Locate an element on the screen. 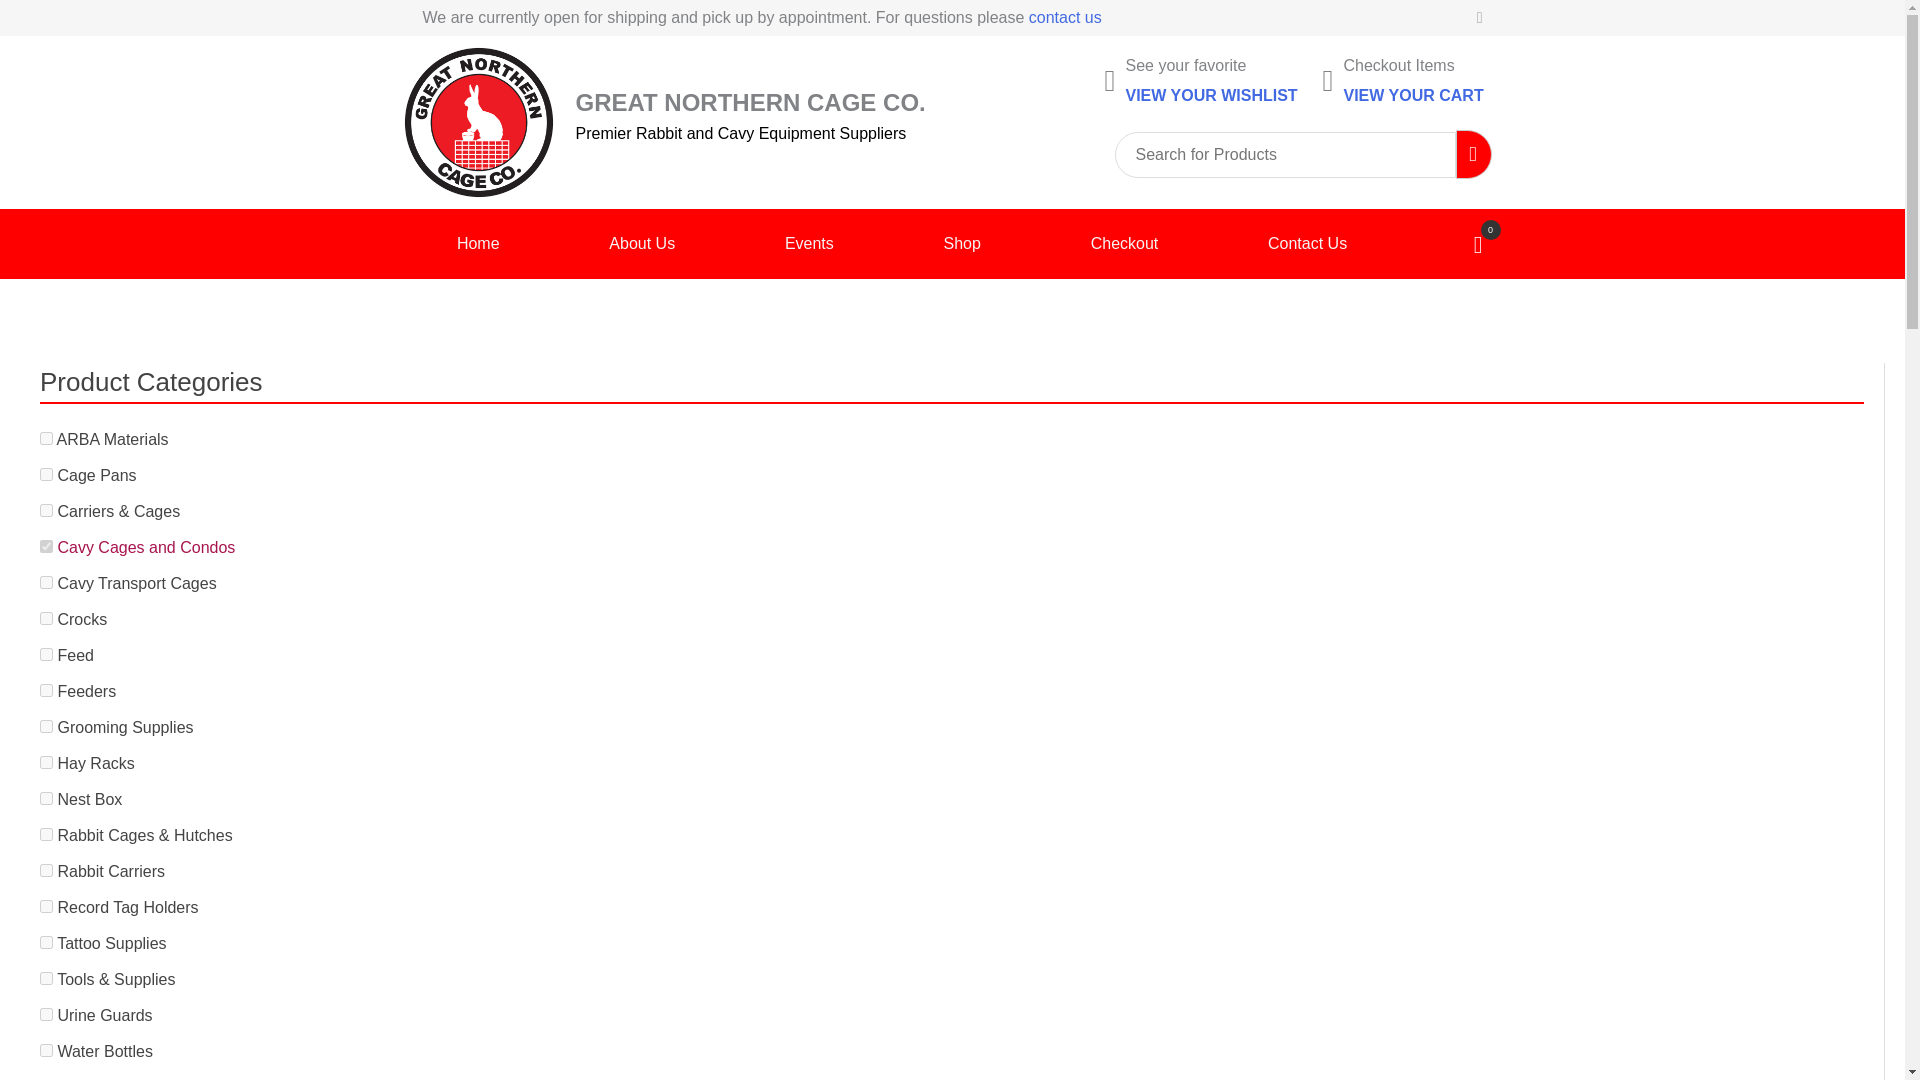 This screenshot has width=1920, height=1080. cavy-transport-cages is located at coordinates (46, 582).